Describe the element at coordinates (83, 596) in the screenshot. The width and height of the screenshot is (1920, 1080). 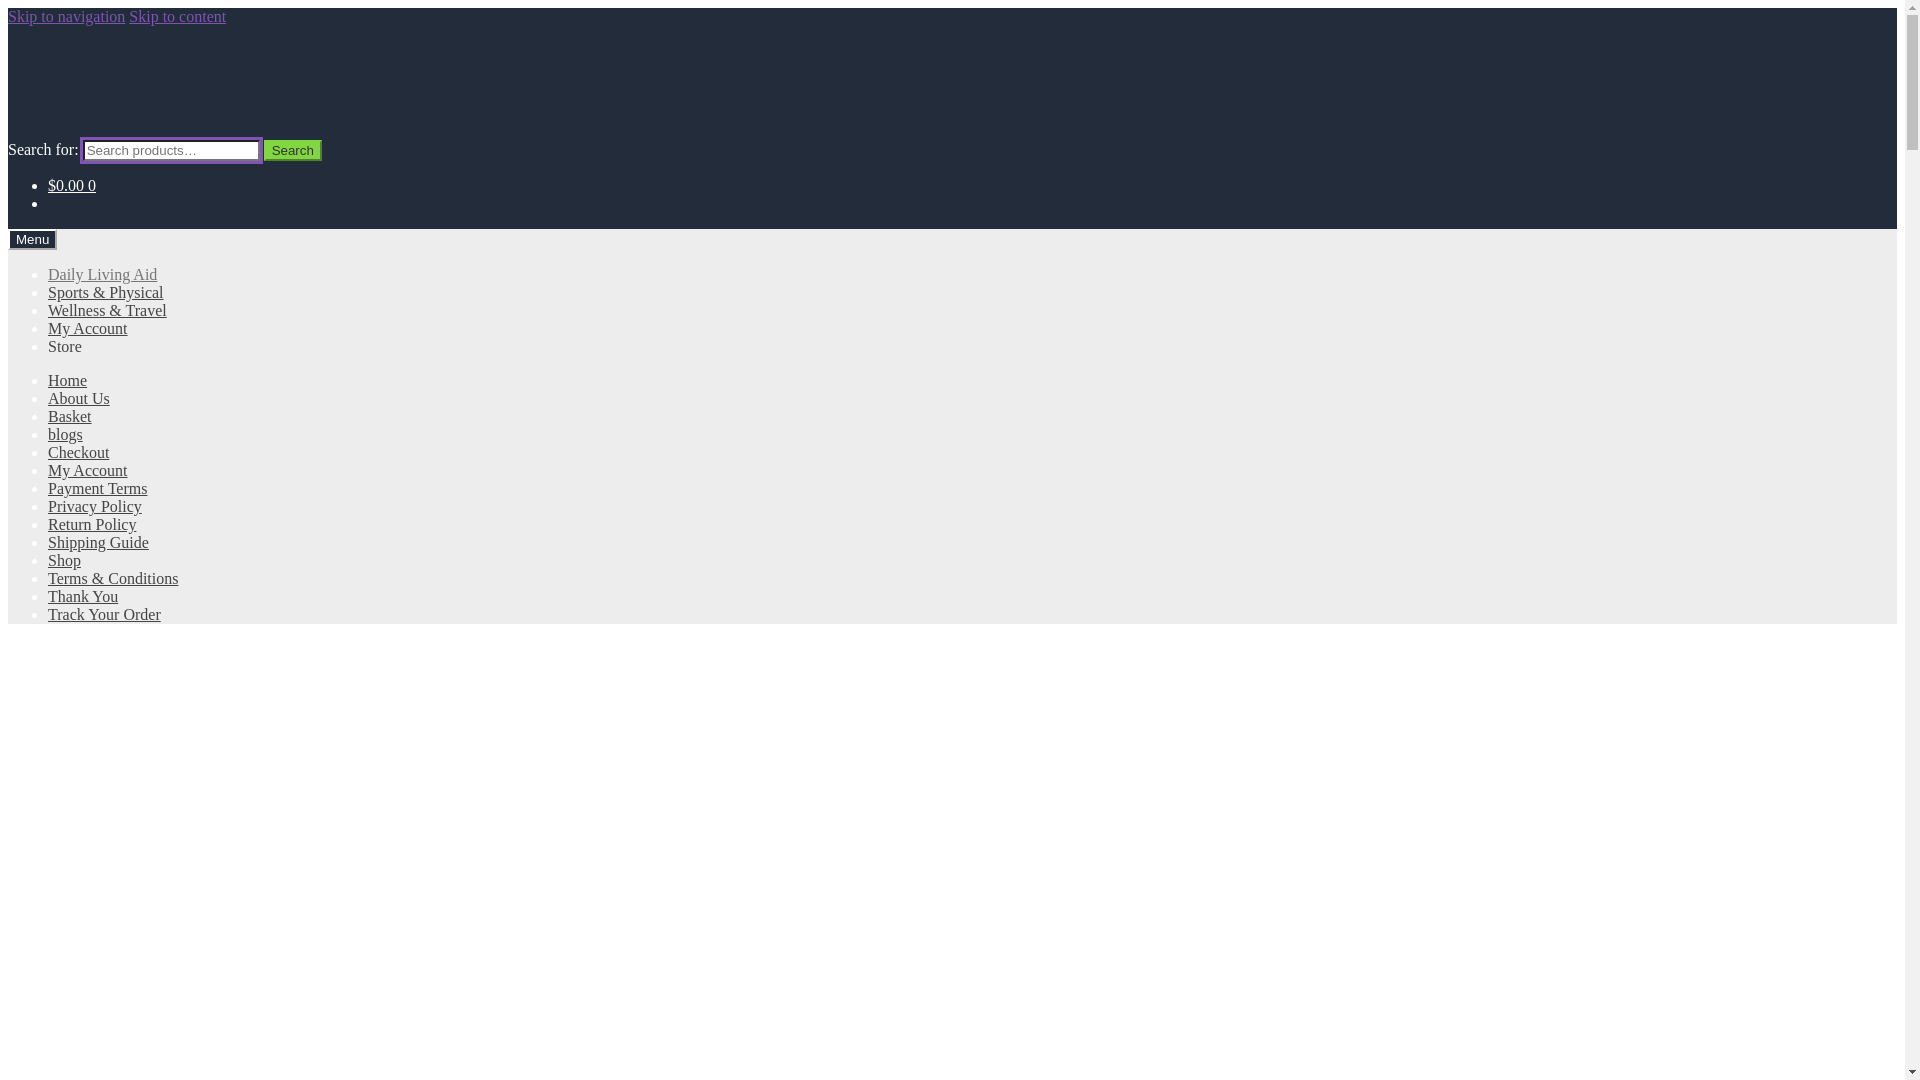
I see `Thank You` at that location.